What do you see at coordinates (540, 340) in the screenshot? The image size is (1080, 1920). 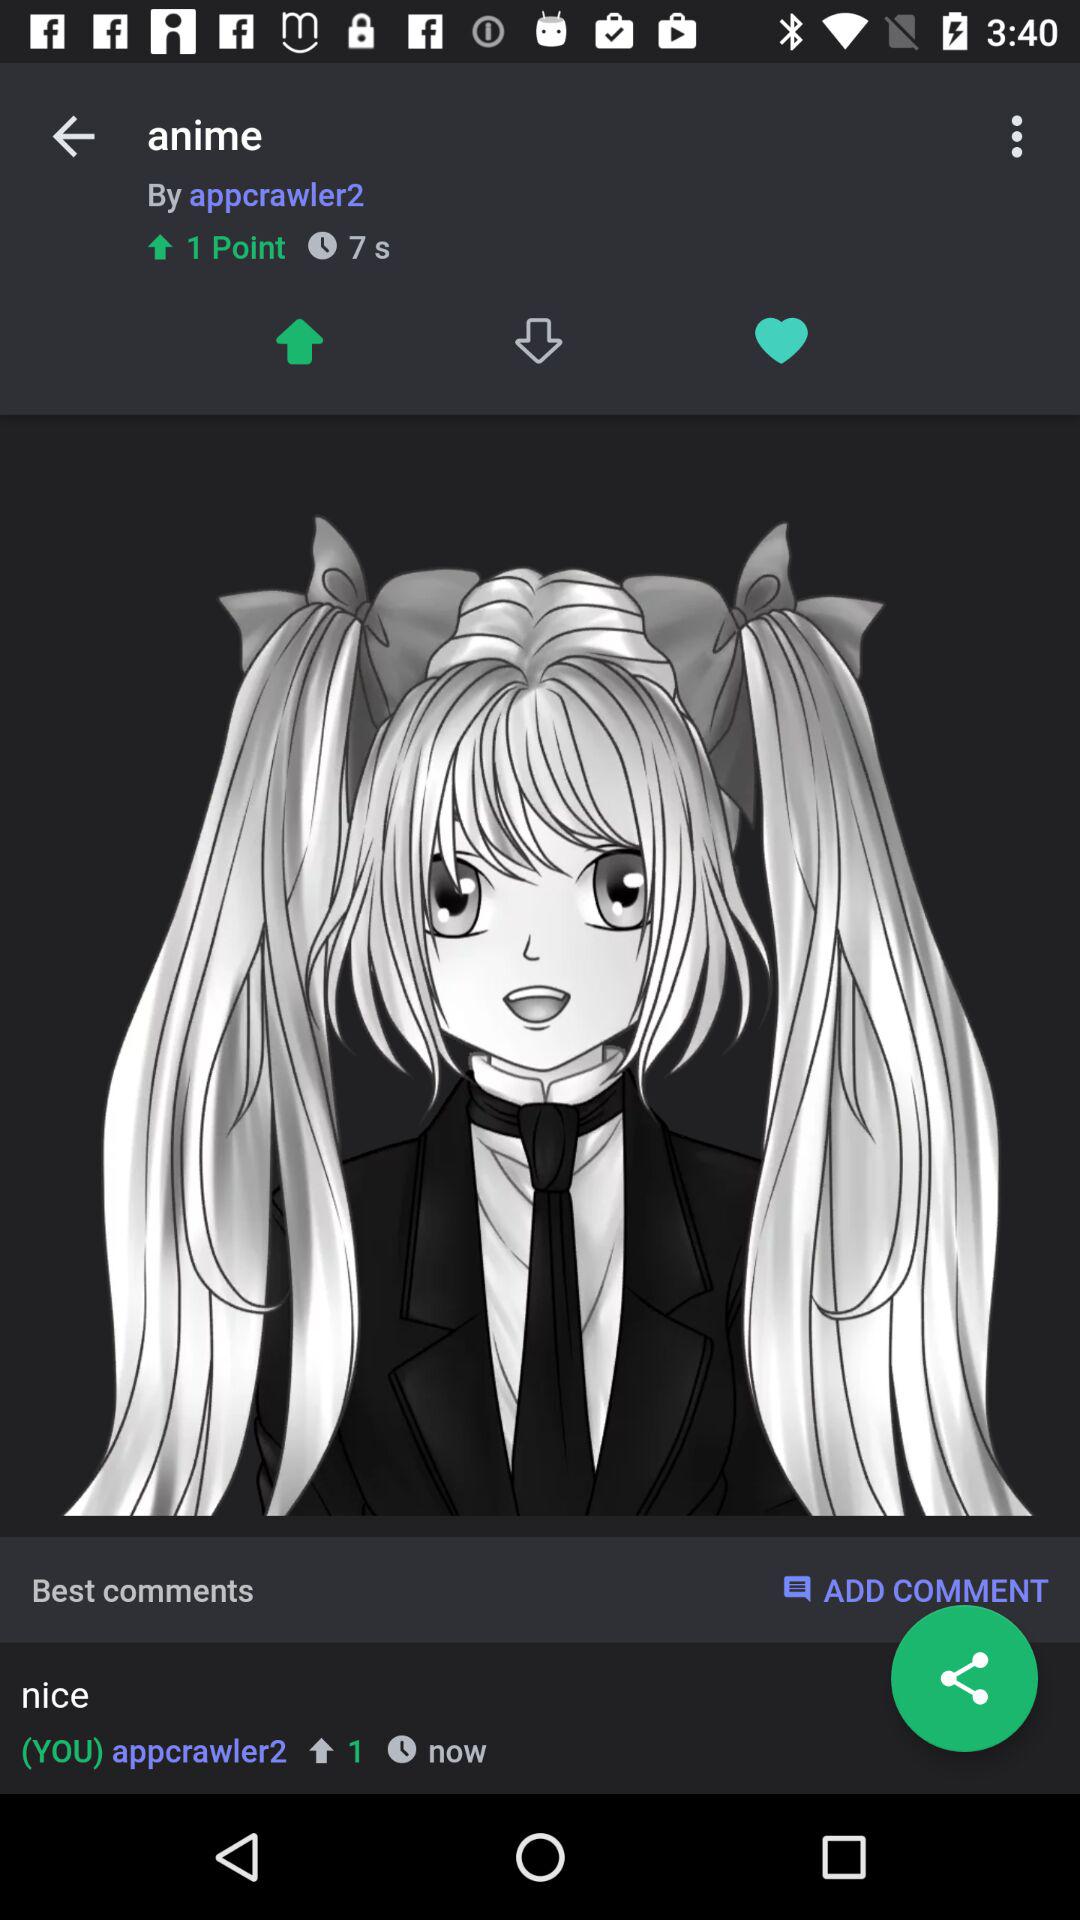 I see `choose icon to the right of the 7 s icon` at bounding box center [540, 340].